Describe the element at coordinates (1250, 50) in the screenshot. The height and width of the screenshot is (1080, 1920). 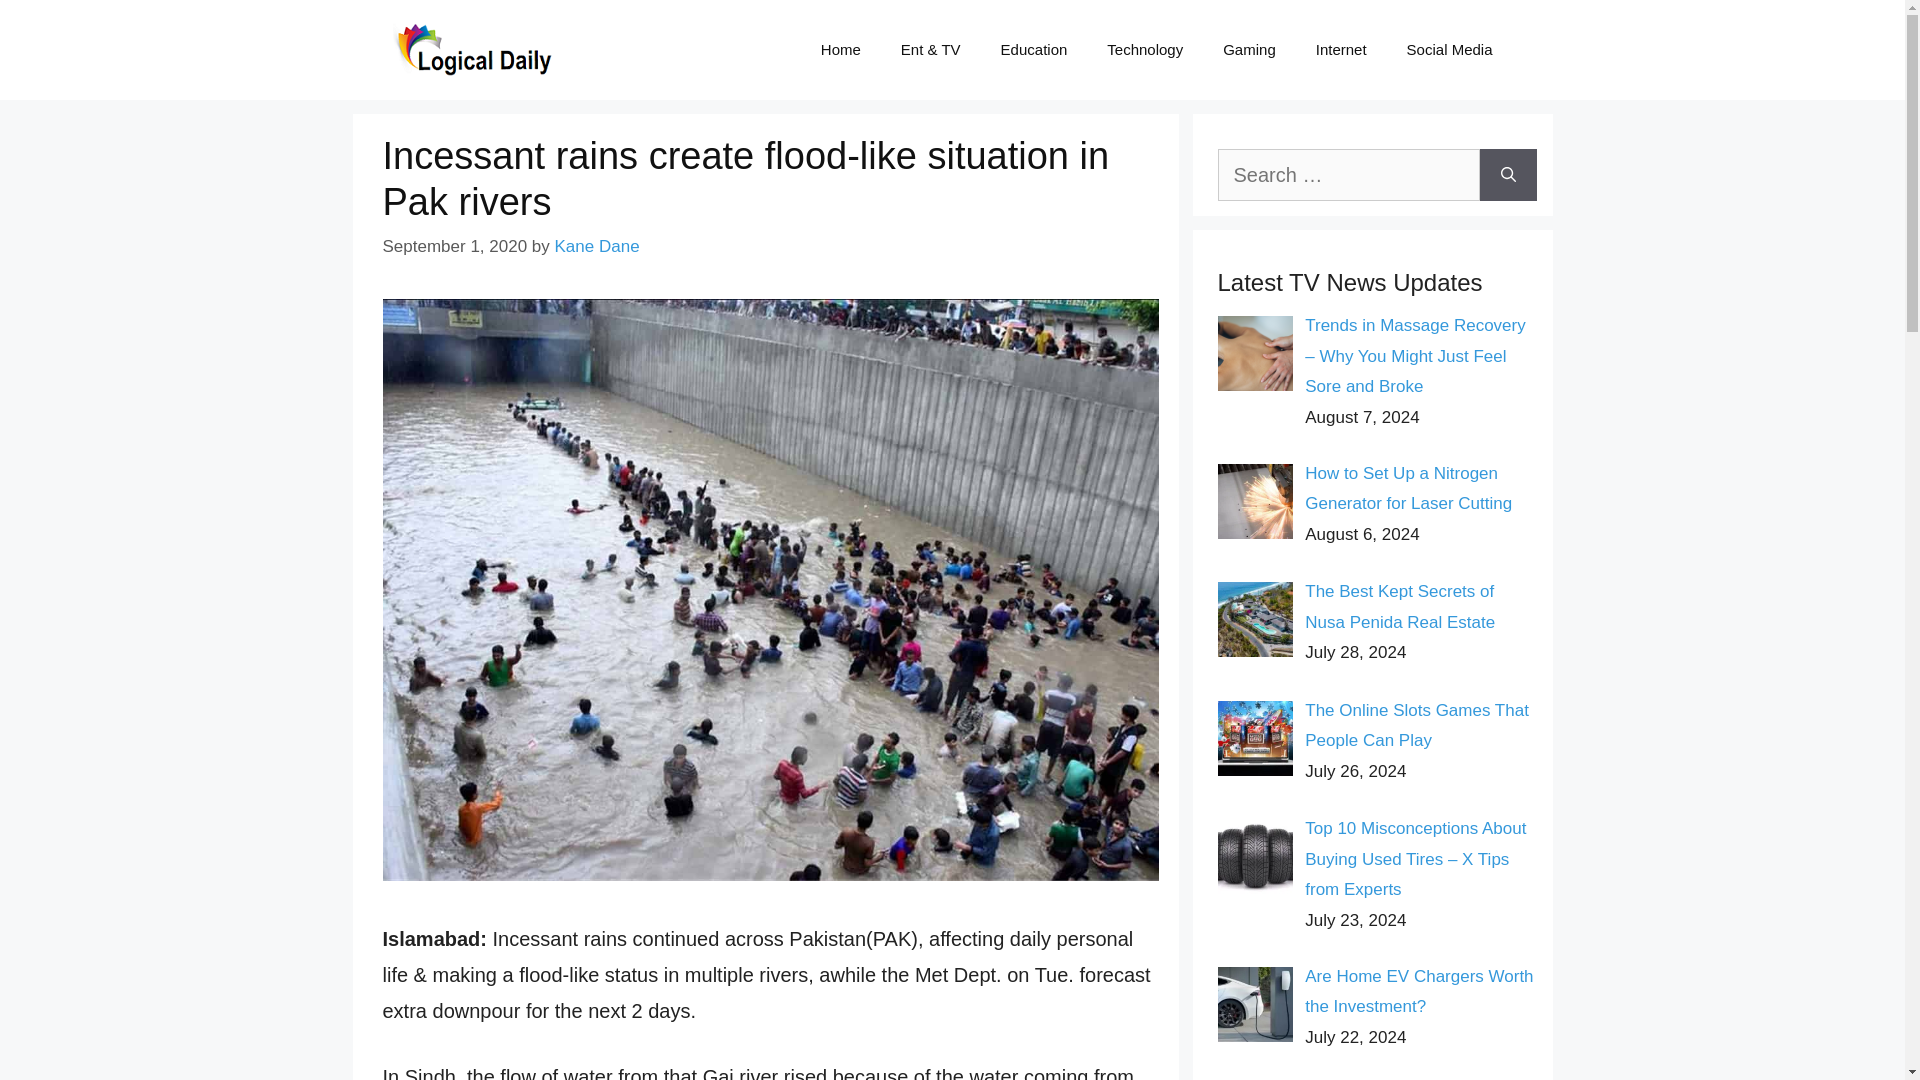
I see `Gaming` at that location.